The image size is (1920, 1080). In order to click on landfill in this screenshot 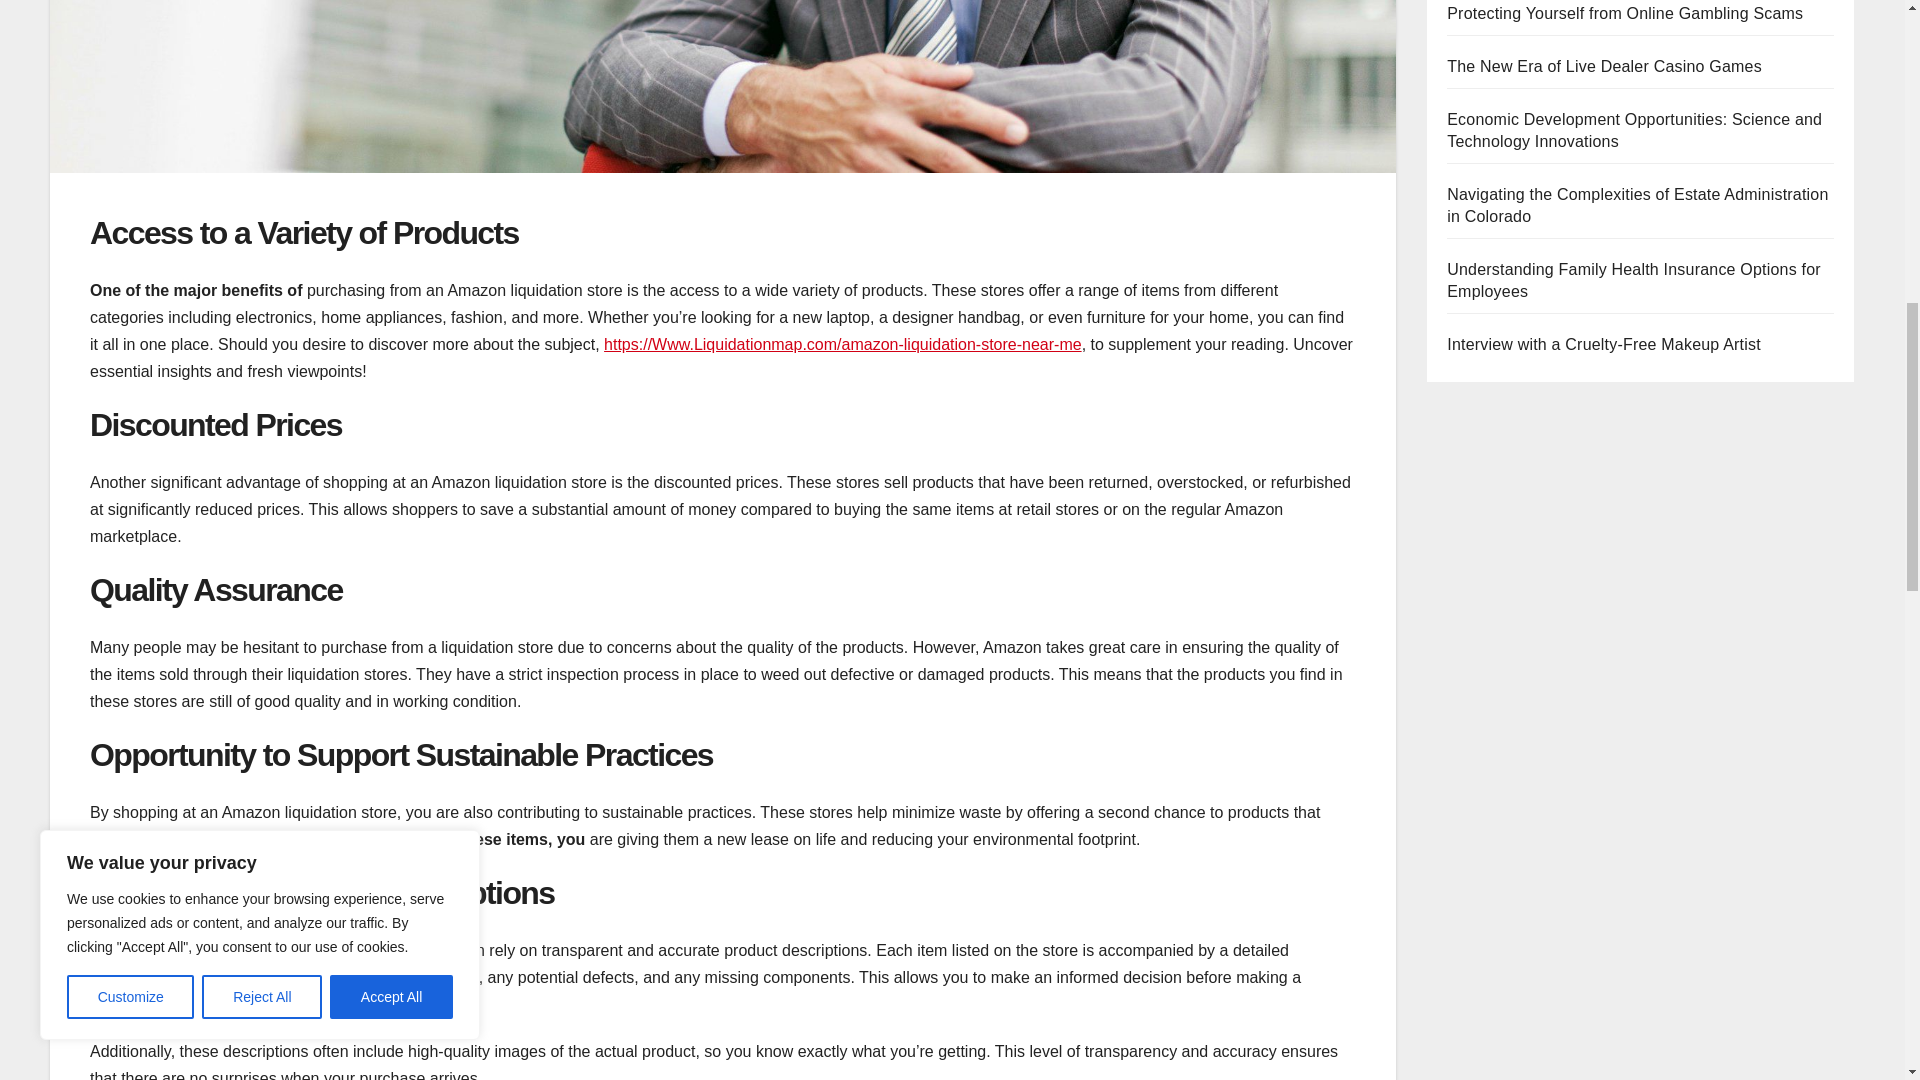, I will do `click(312, 838)`.